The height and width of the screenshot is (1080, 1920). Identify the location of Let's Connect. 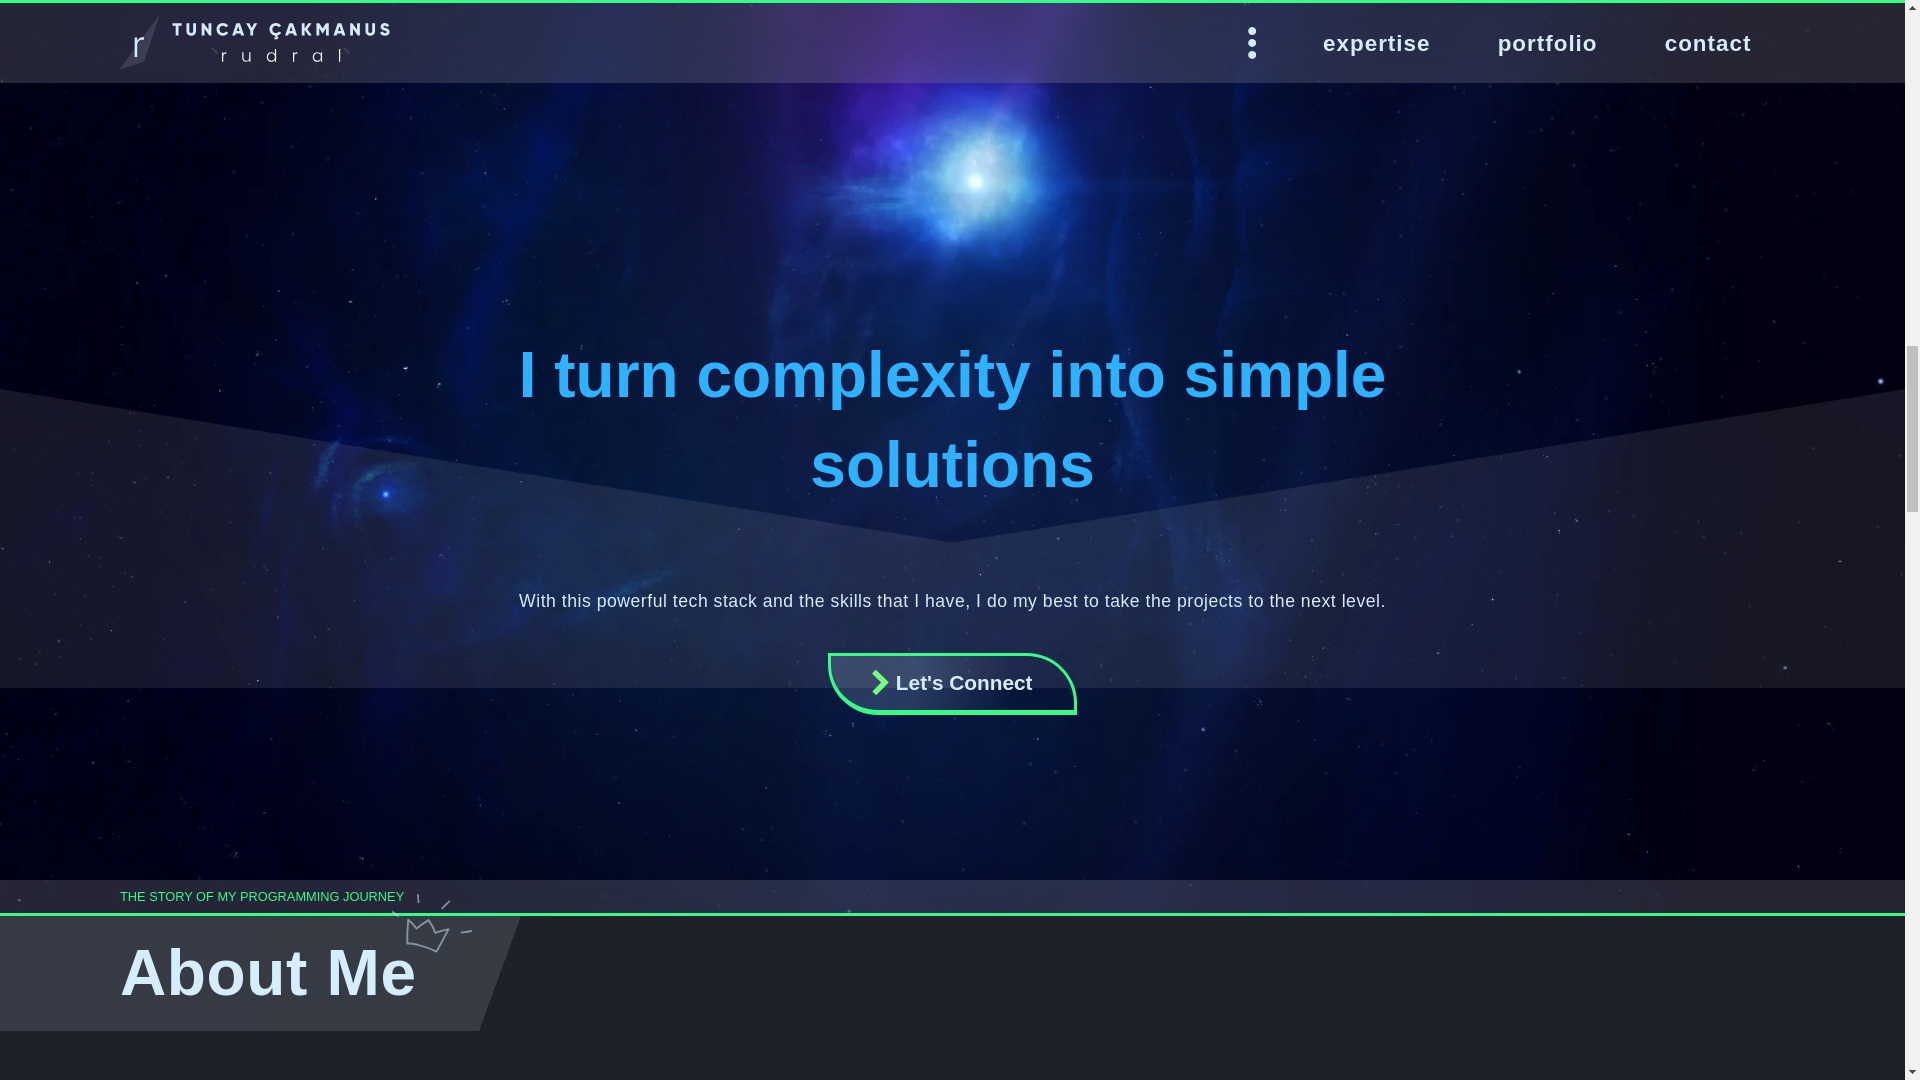
(952, 684).